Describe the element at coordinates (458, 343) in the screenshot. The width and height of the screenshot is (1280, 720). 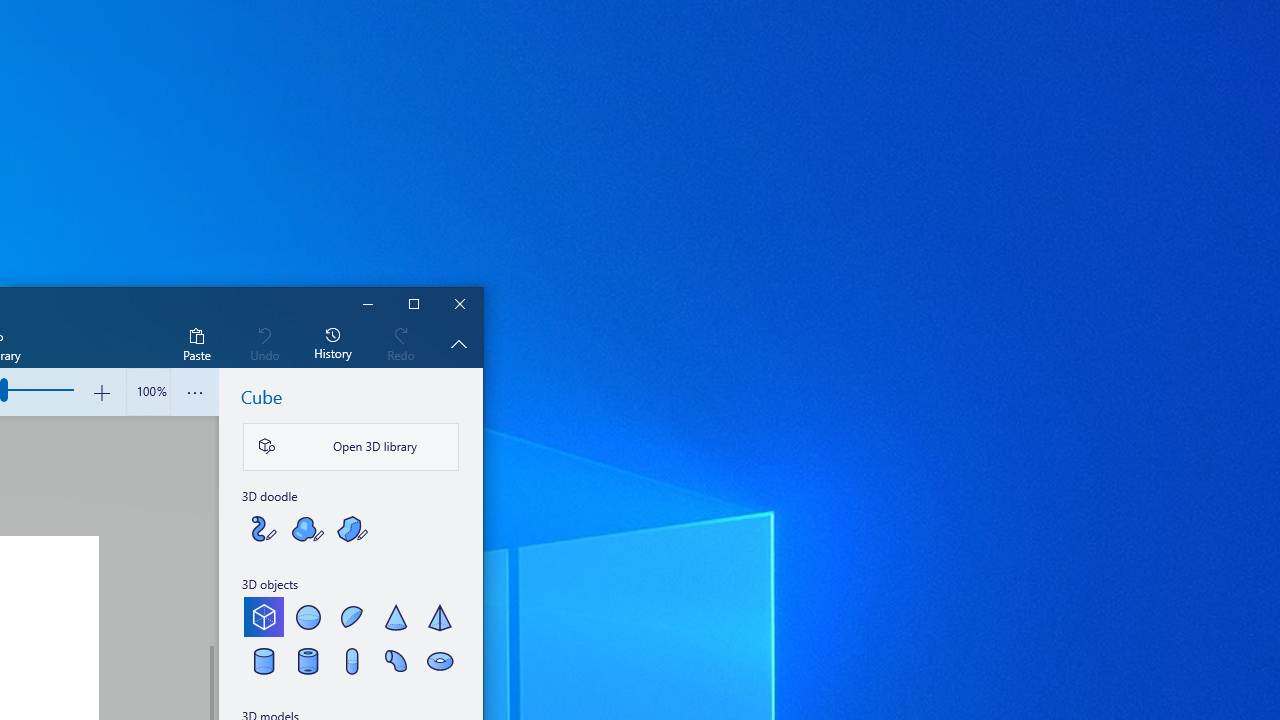
I see `Hide description` at that location.